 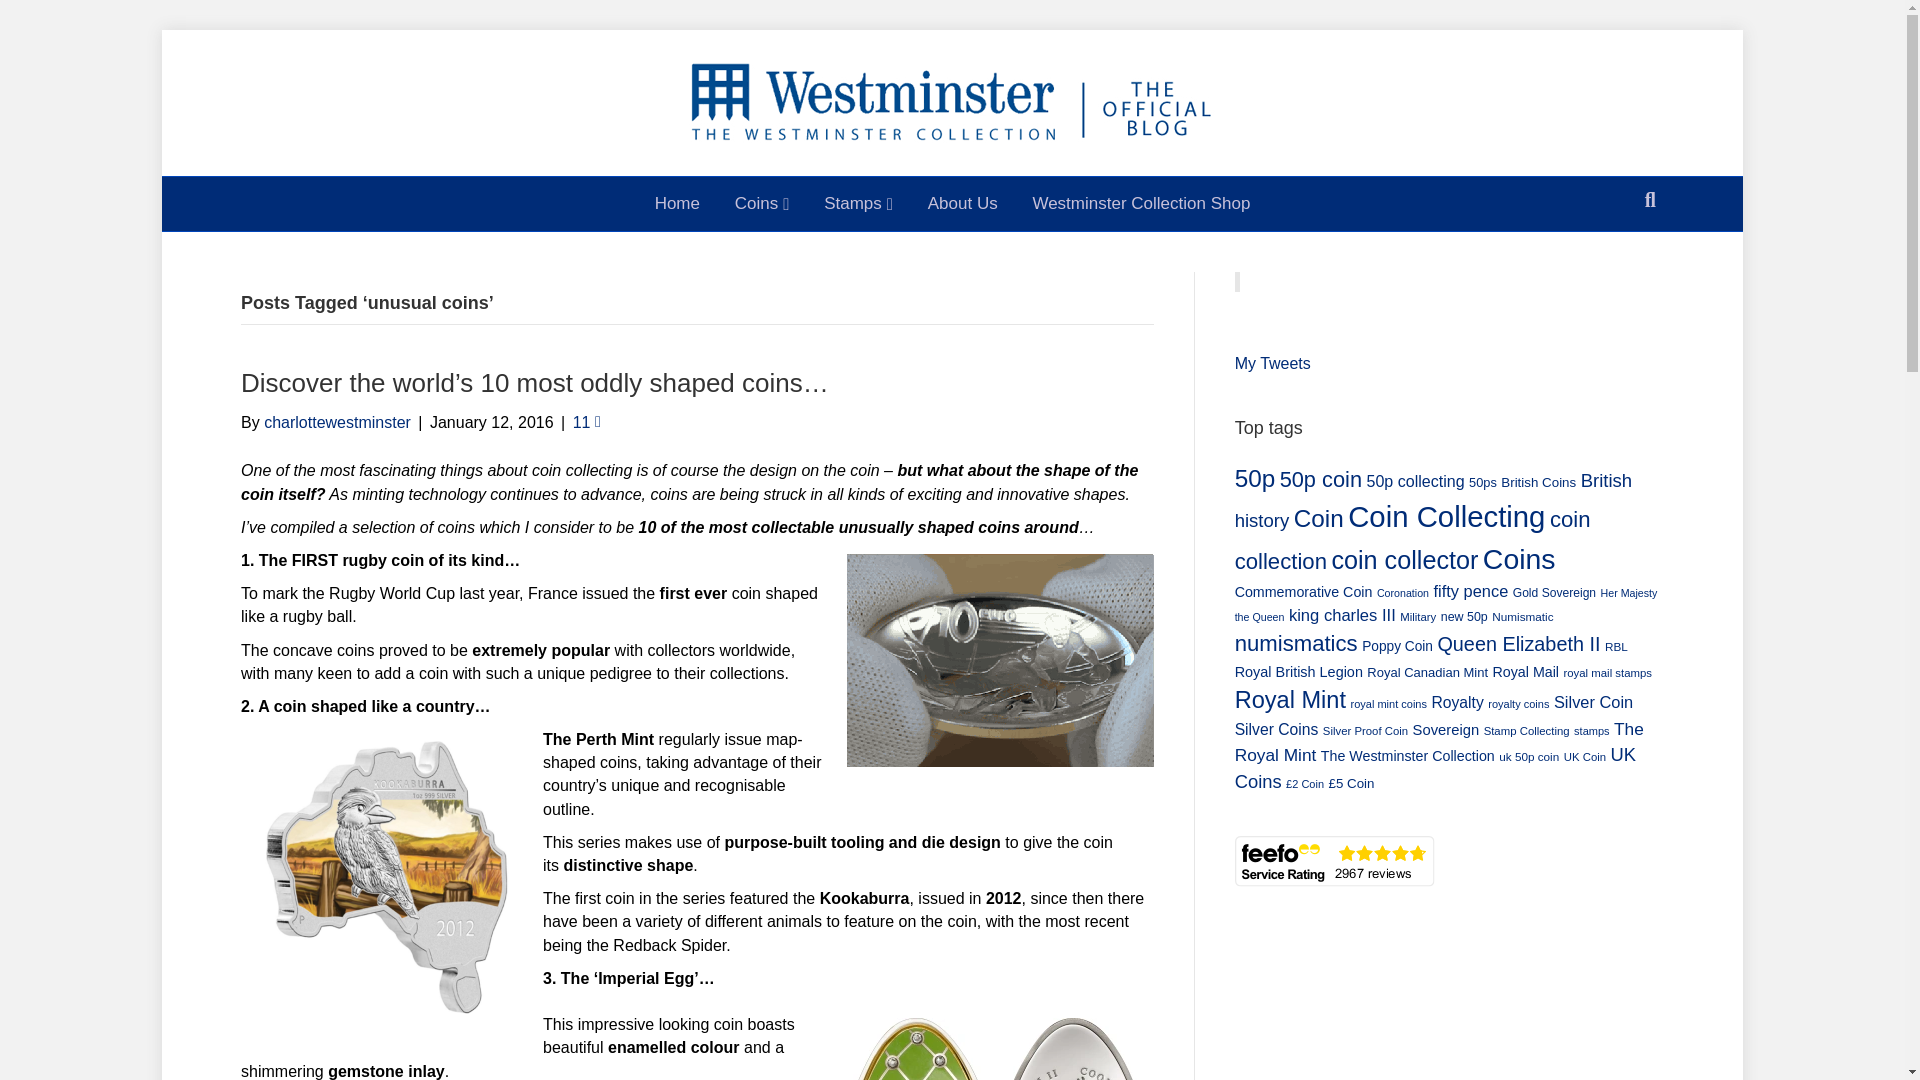 What do you see at coordinates (337, 422) in the screenshot?
I see `charlottewestminster` at bounding box center [337, 422].